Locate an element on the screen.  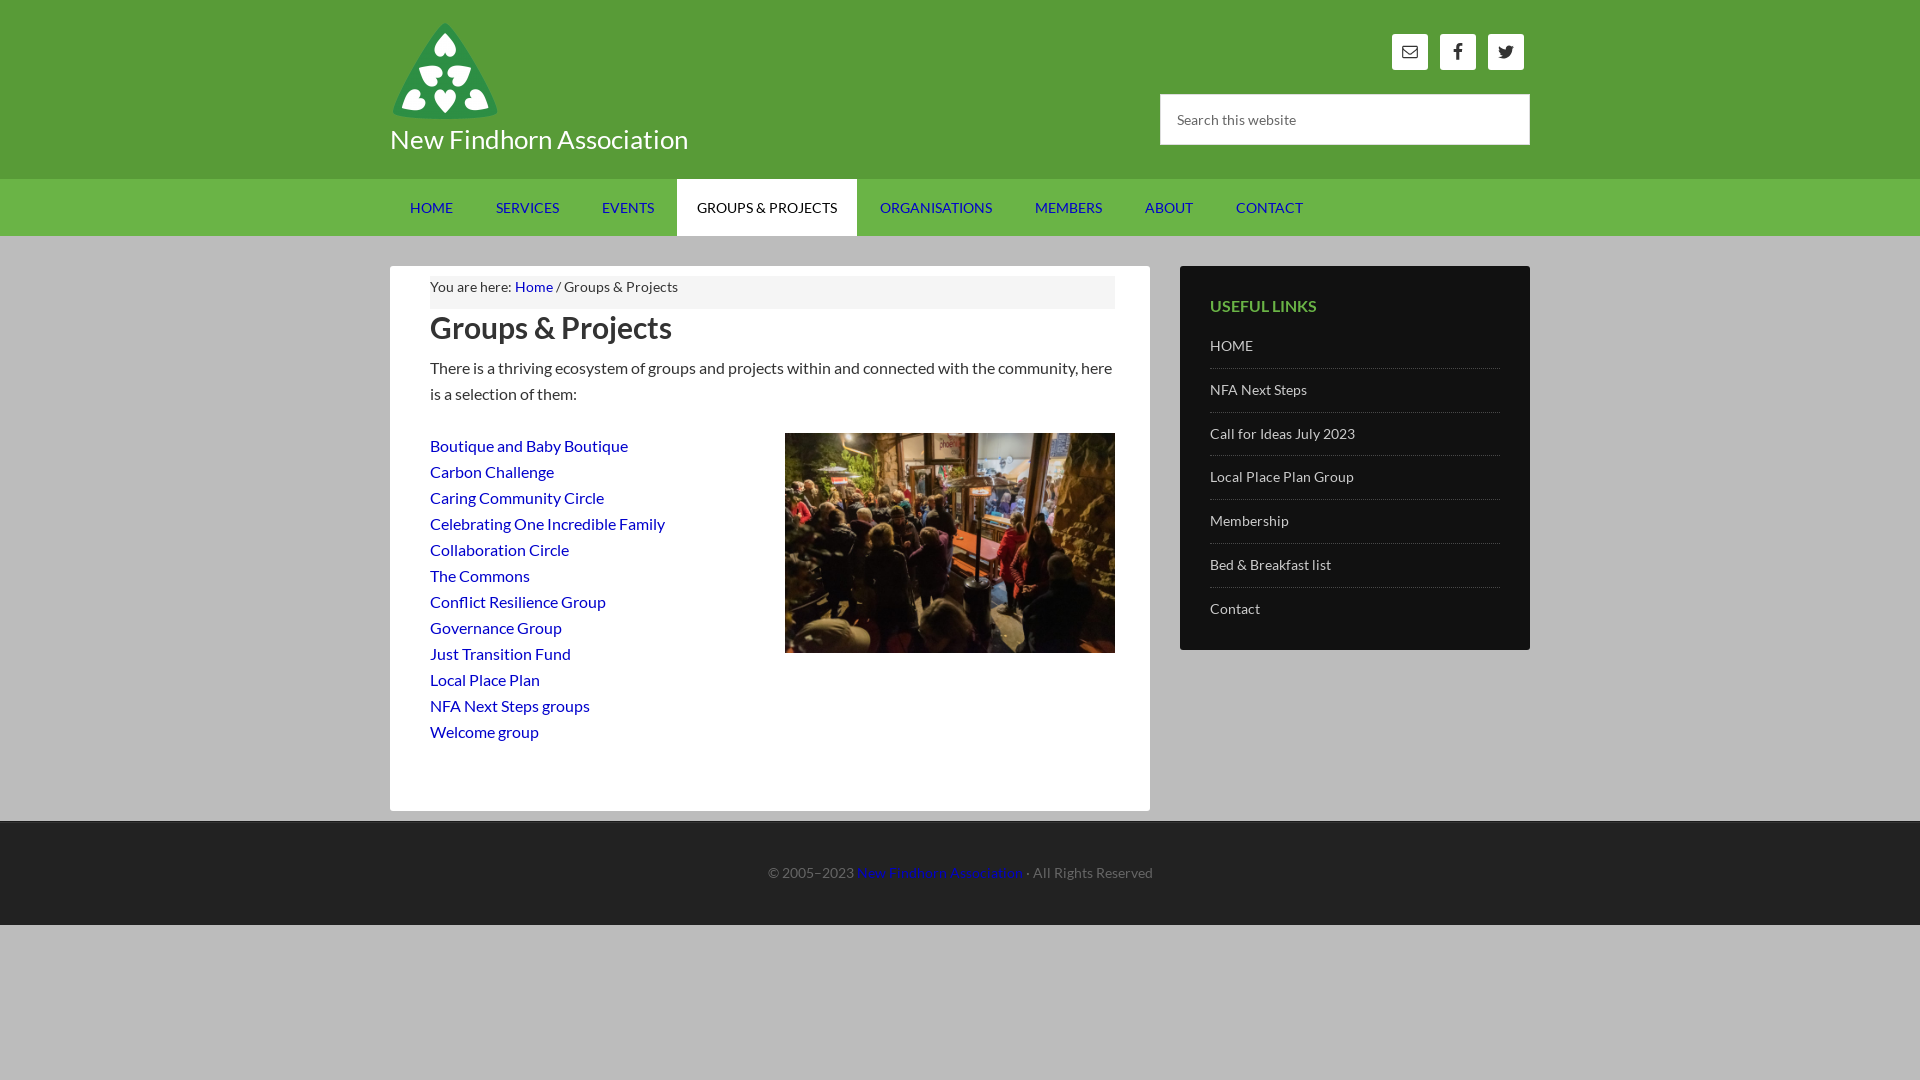
NFA Next Steps is located at coordinates (1258, 390).